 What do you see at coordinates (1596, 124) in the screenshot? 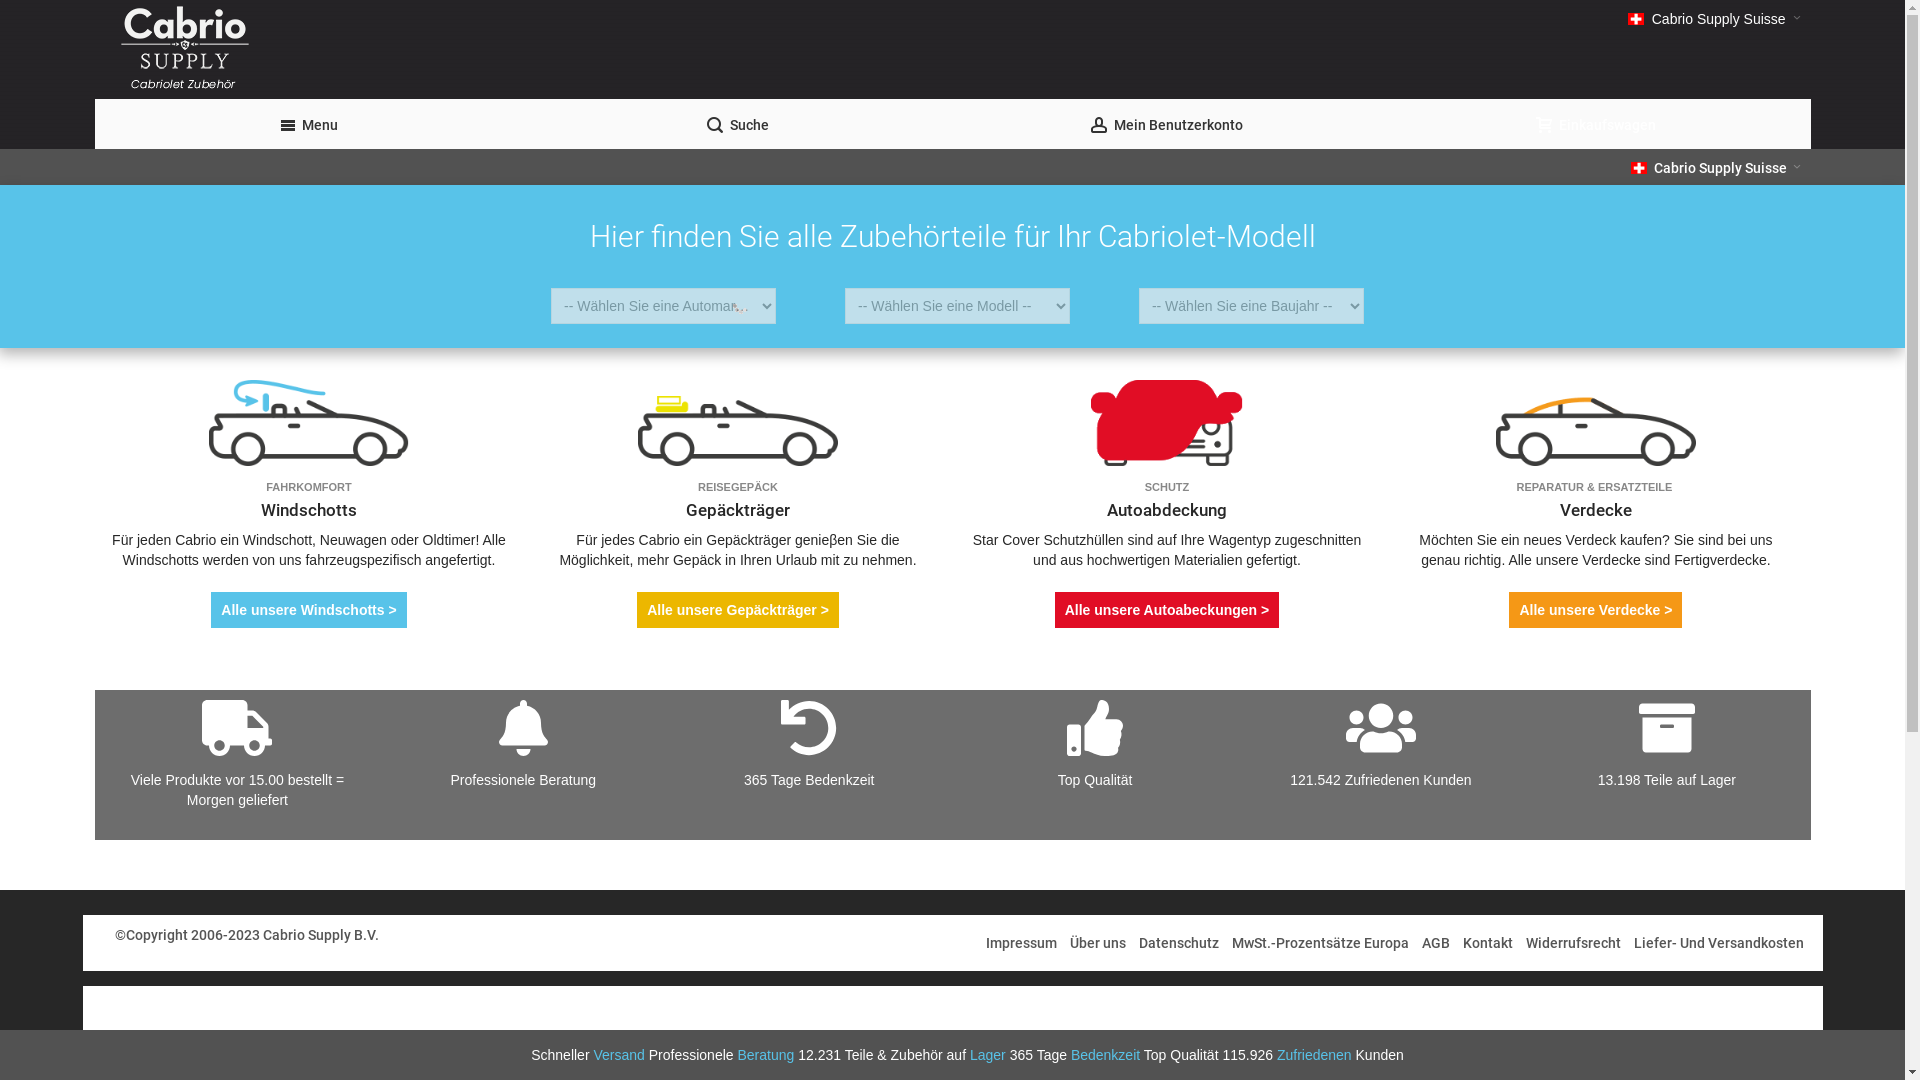
I see `Einkaufswagen` at bounding box center [1596, 124].